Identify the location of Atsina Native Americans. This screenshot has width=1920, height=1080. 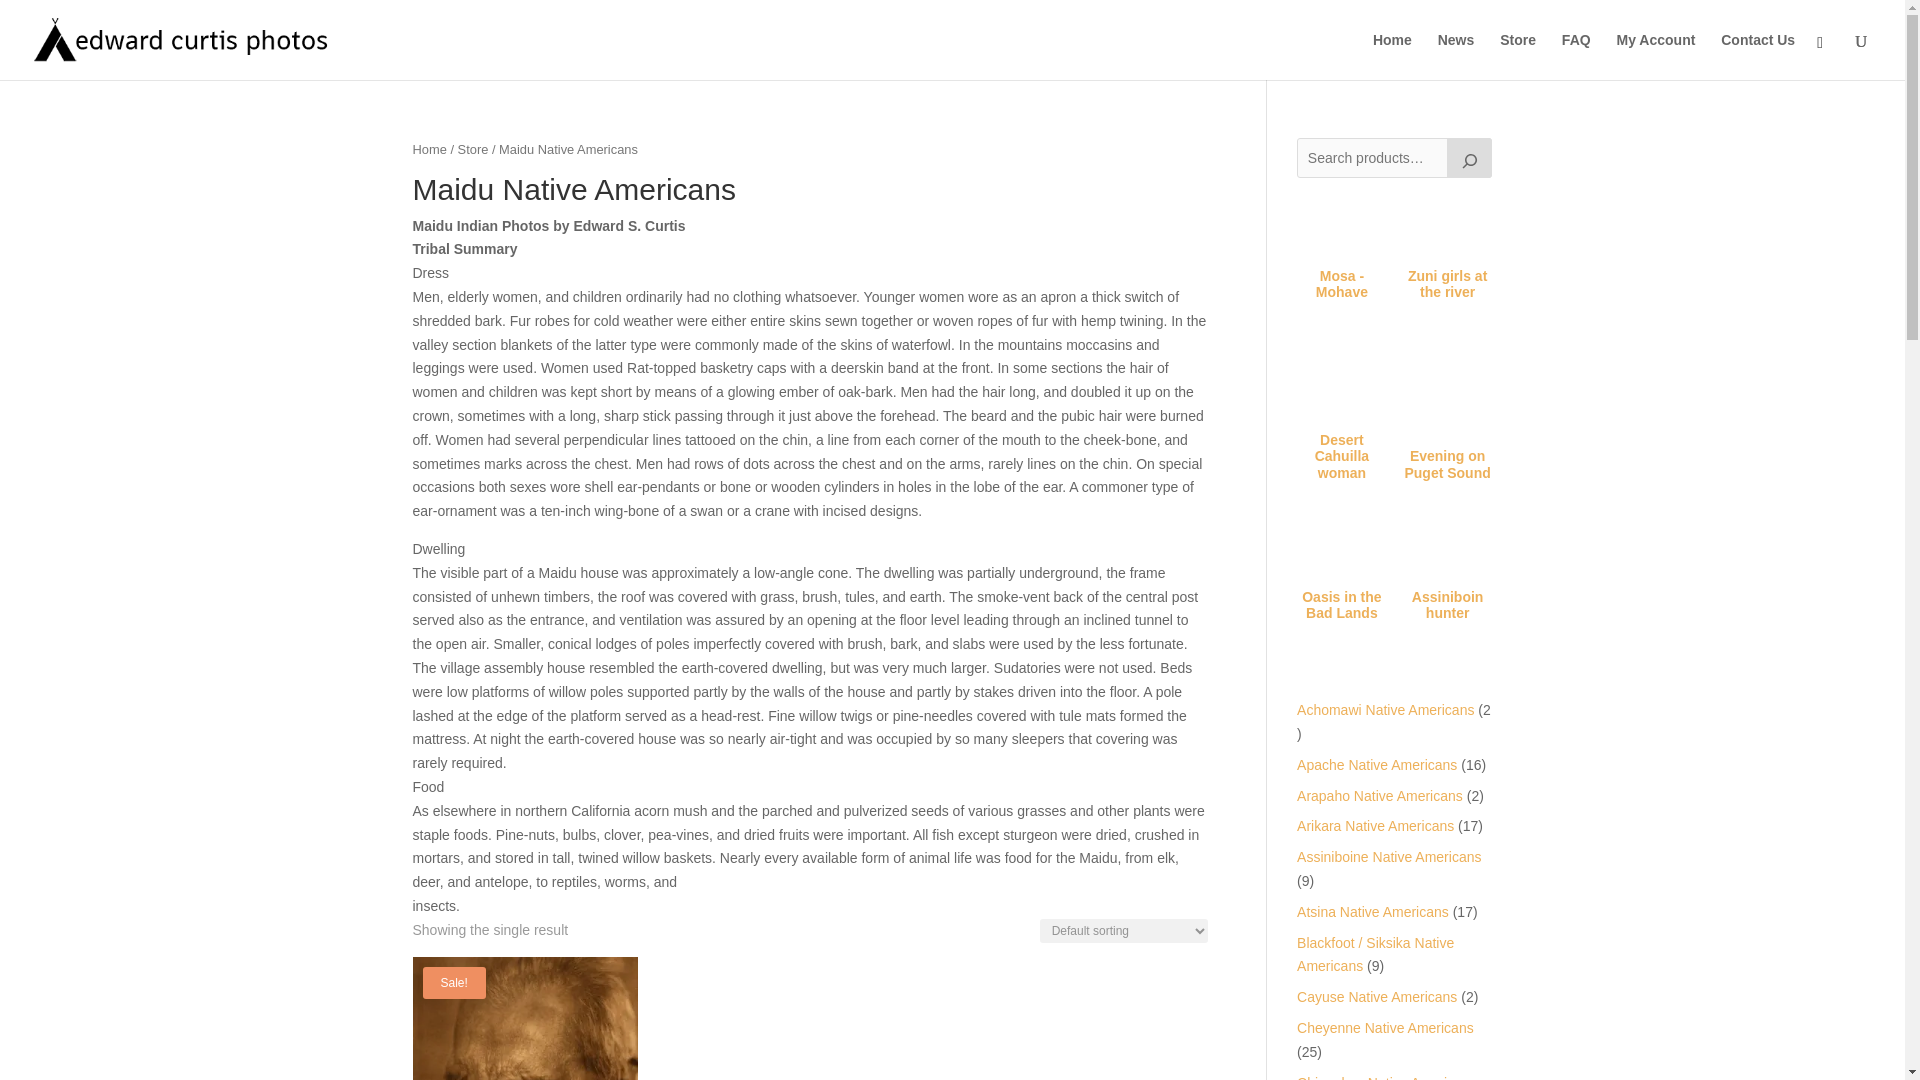
(1373, 912).